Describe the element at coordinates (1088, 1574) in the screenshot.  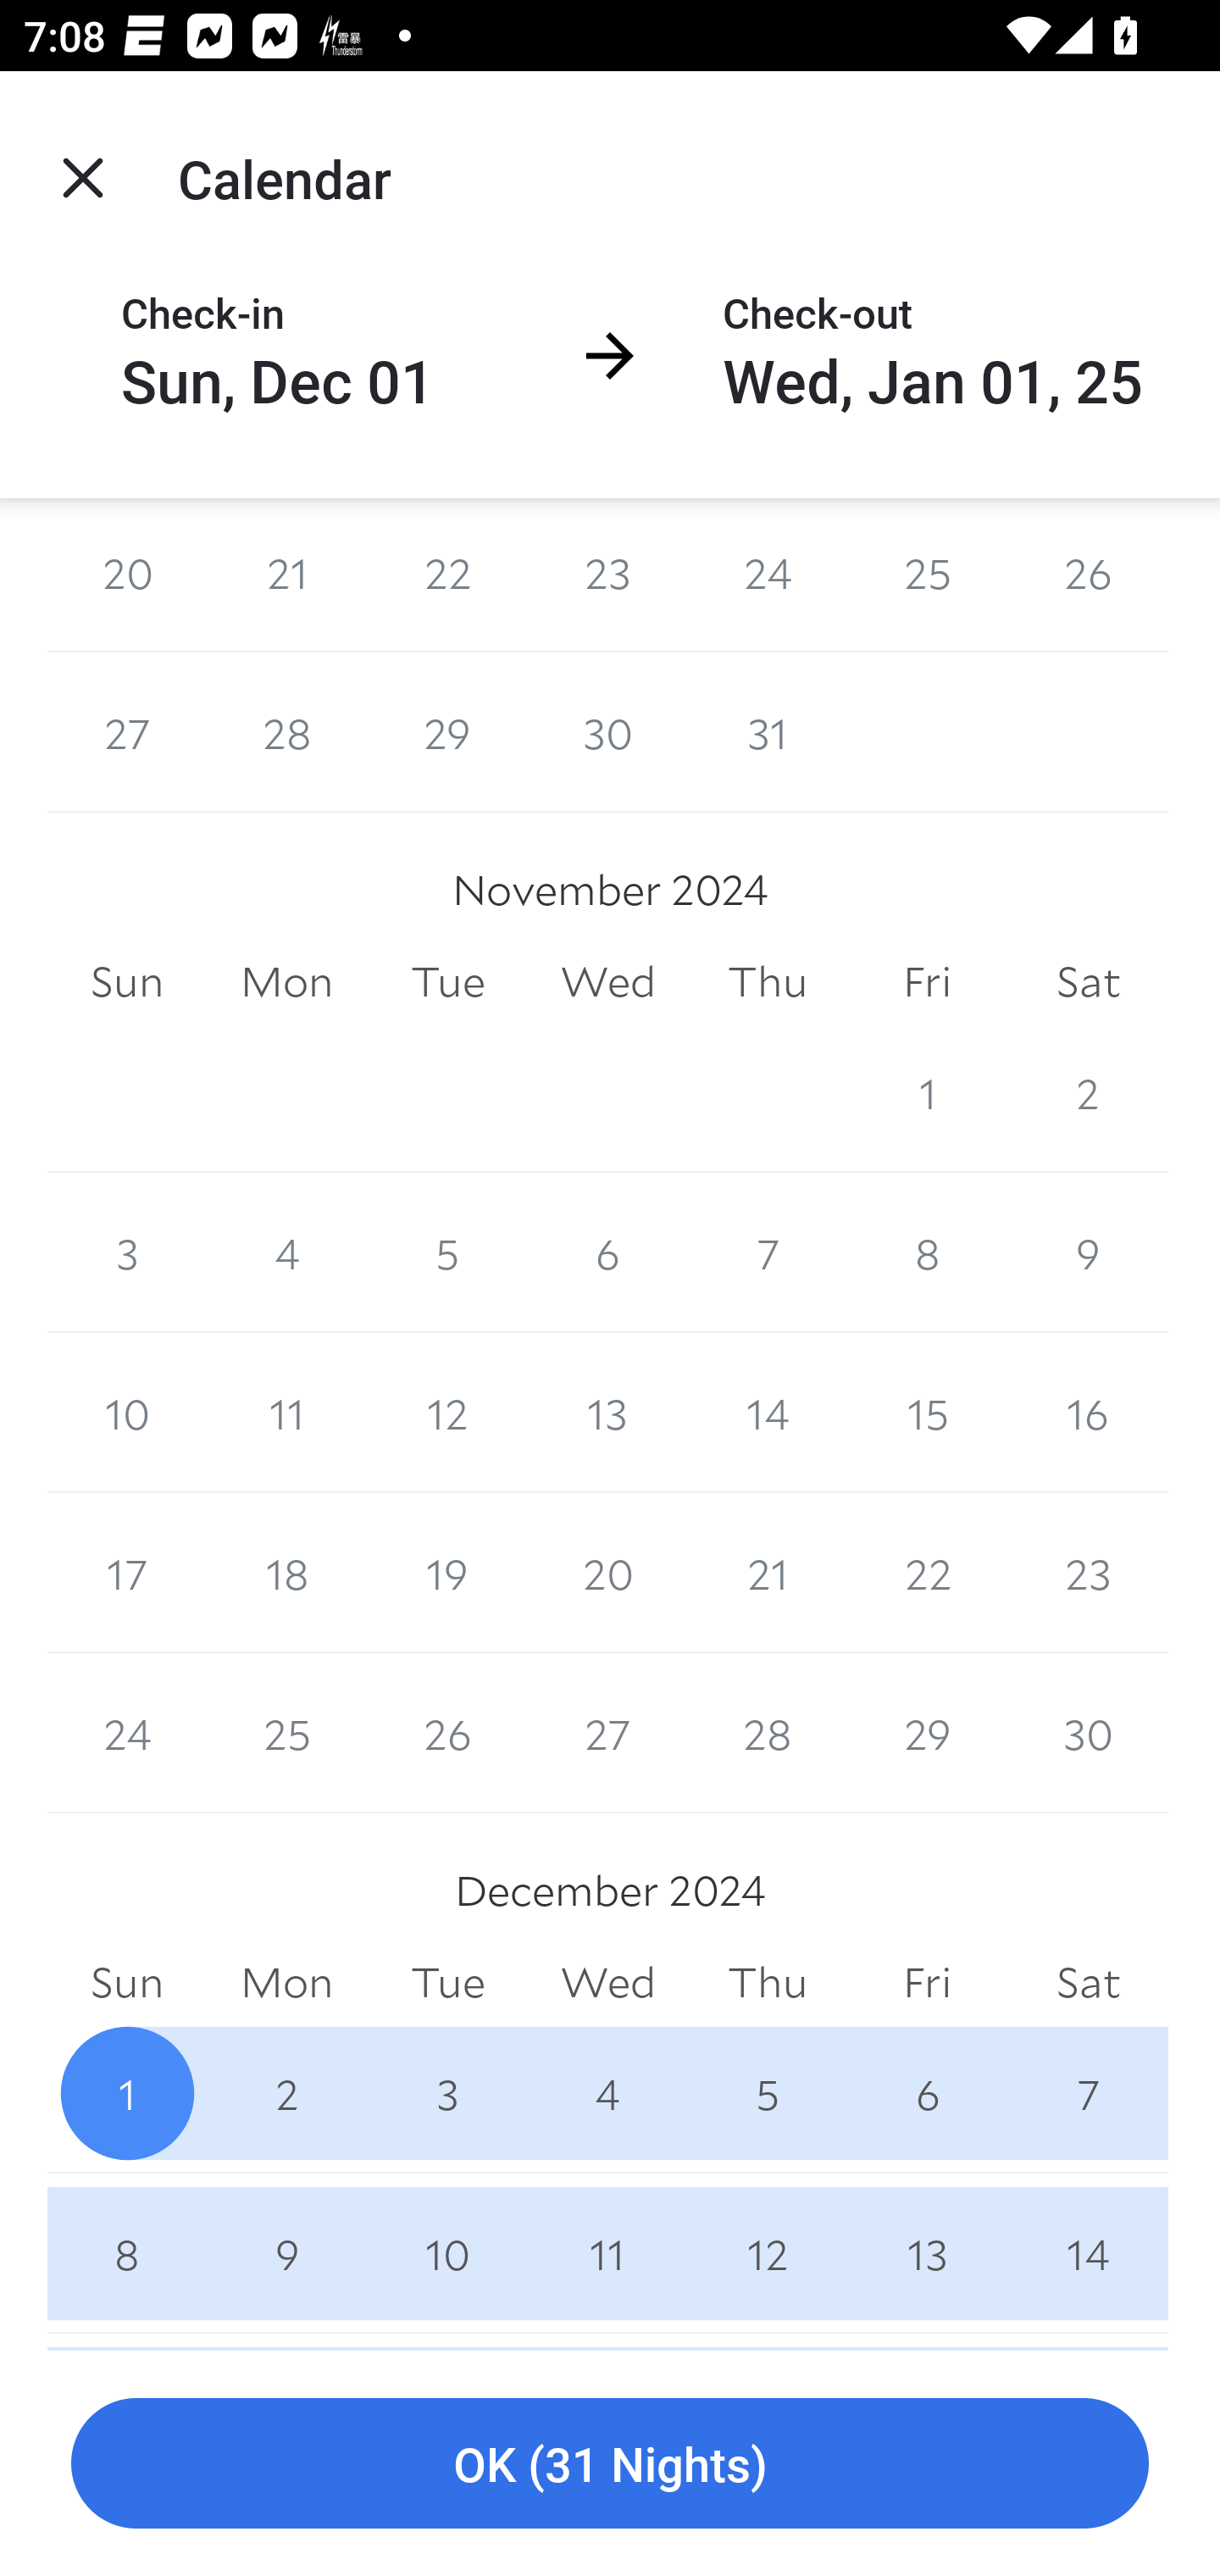
I see `23 23 November 2024` at that location.